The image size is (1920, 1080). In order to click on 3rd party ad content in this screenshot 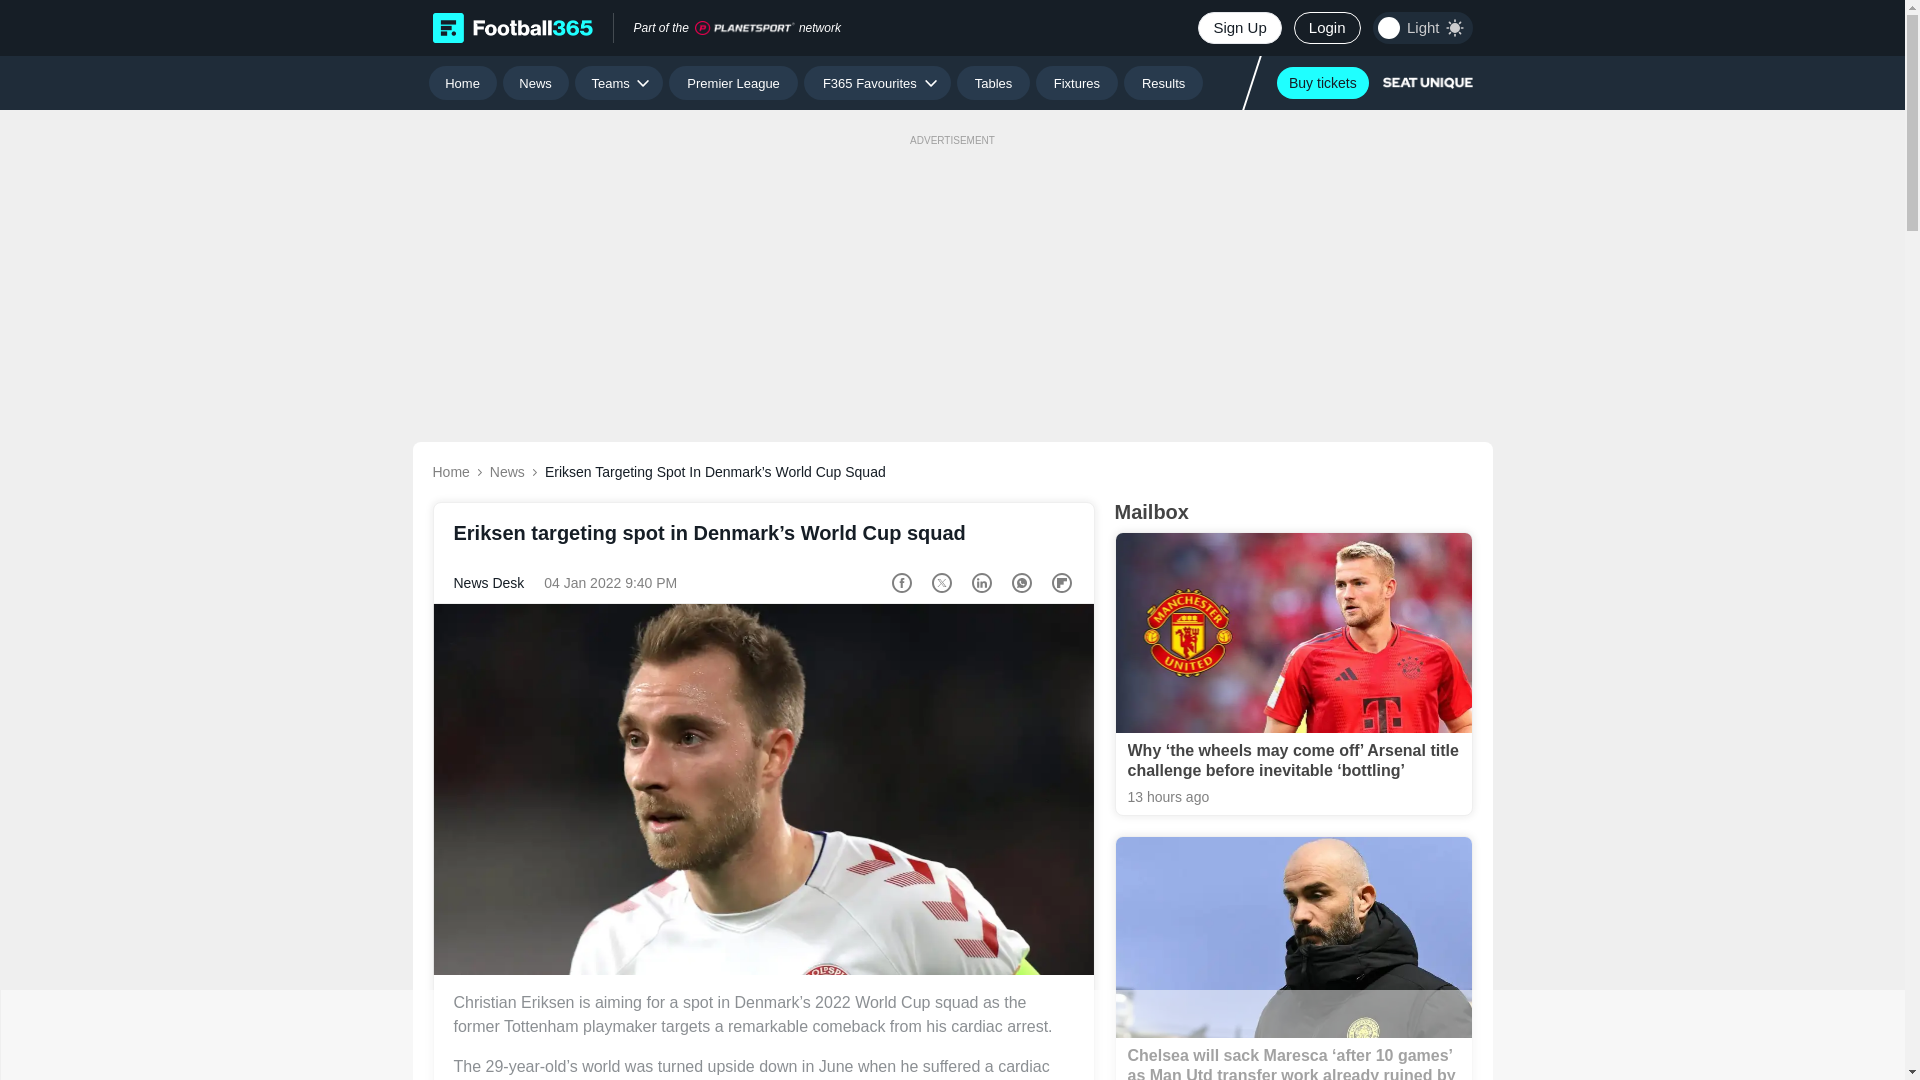, I will do `click(951, 1035)`.